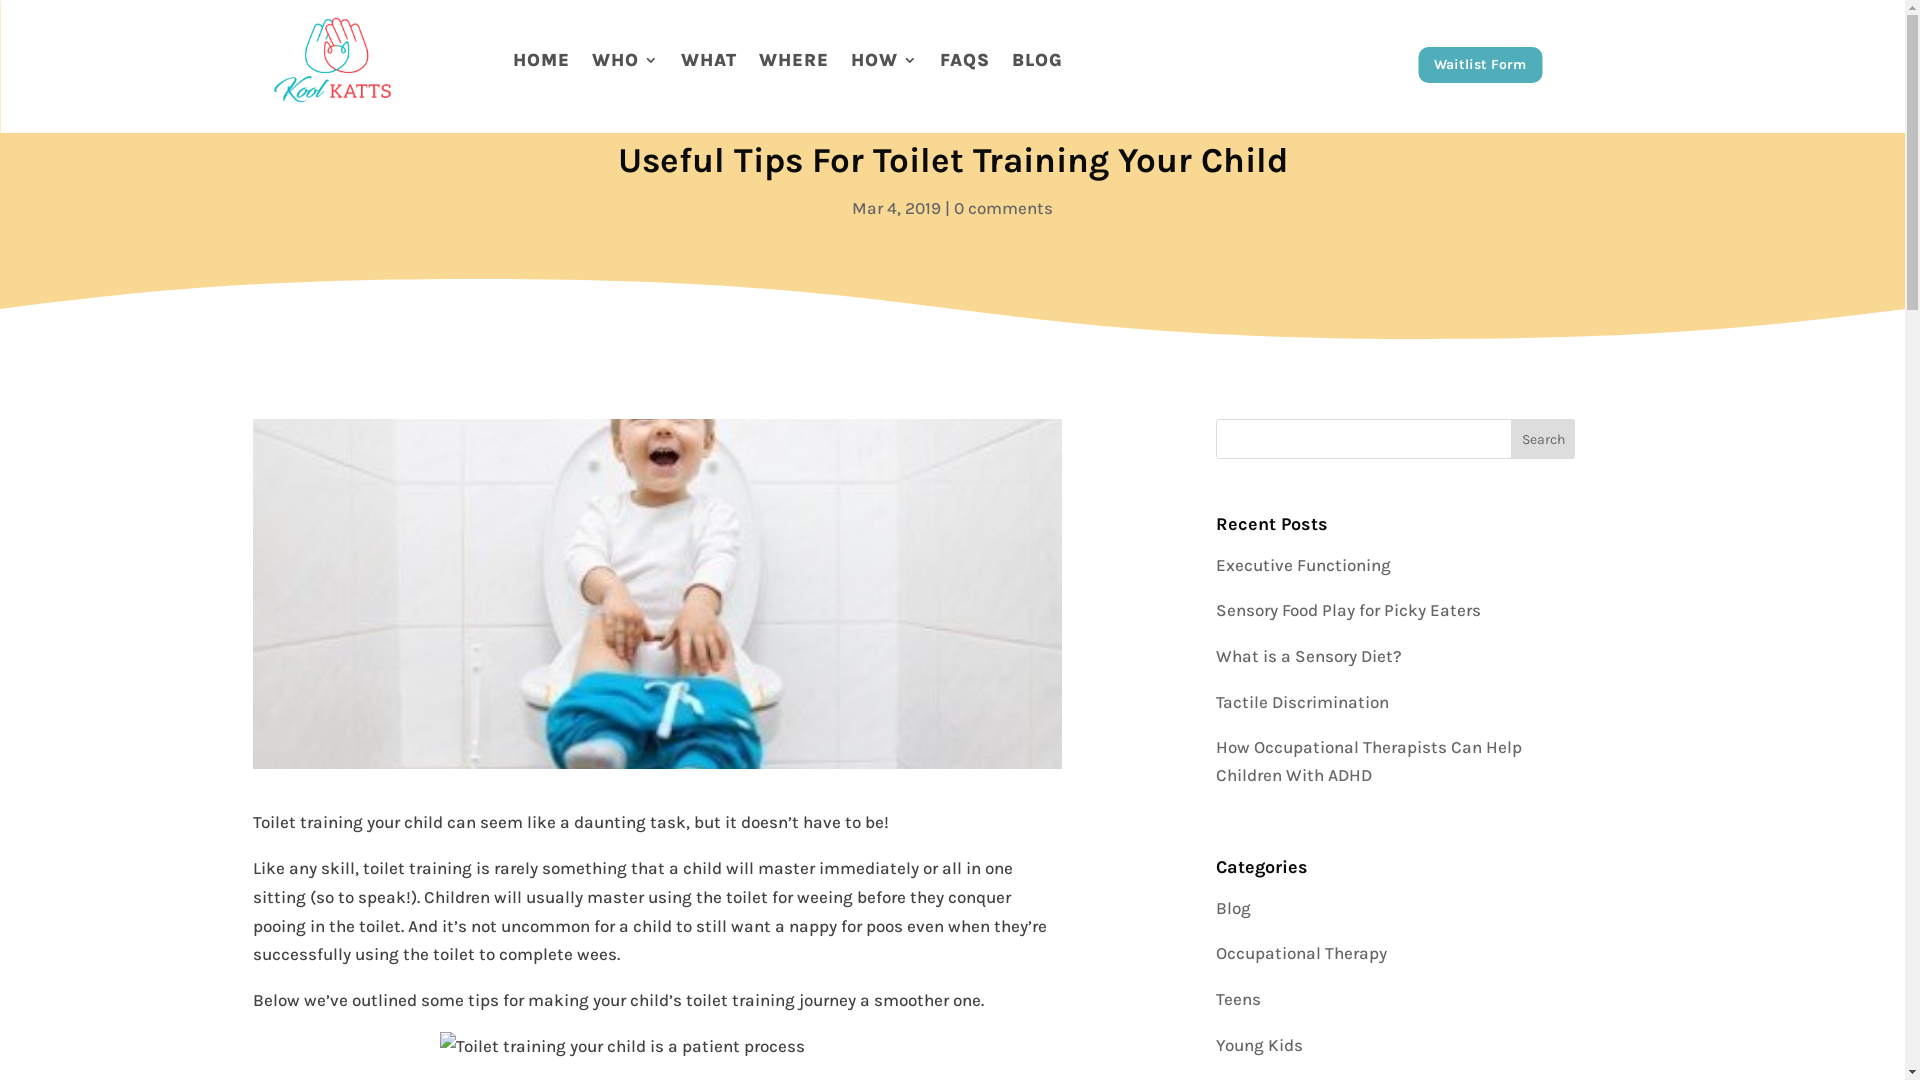  I want to click on How Occupational Therapists Can Help Children With ADHD, so click(1369, 760).